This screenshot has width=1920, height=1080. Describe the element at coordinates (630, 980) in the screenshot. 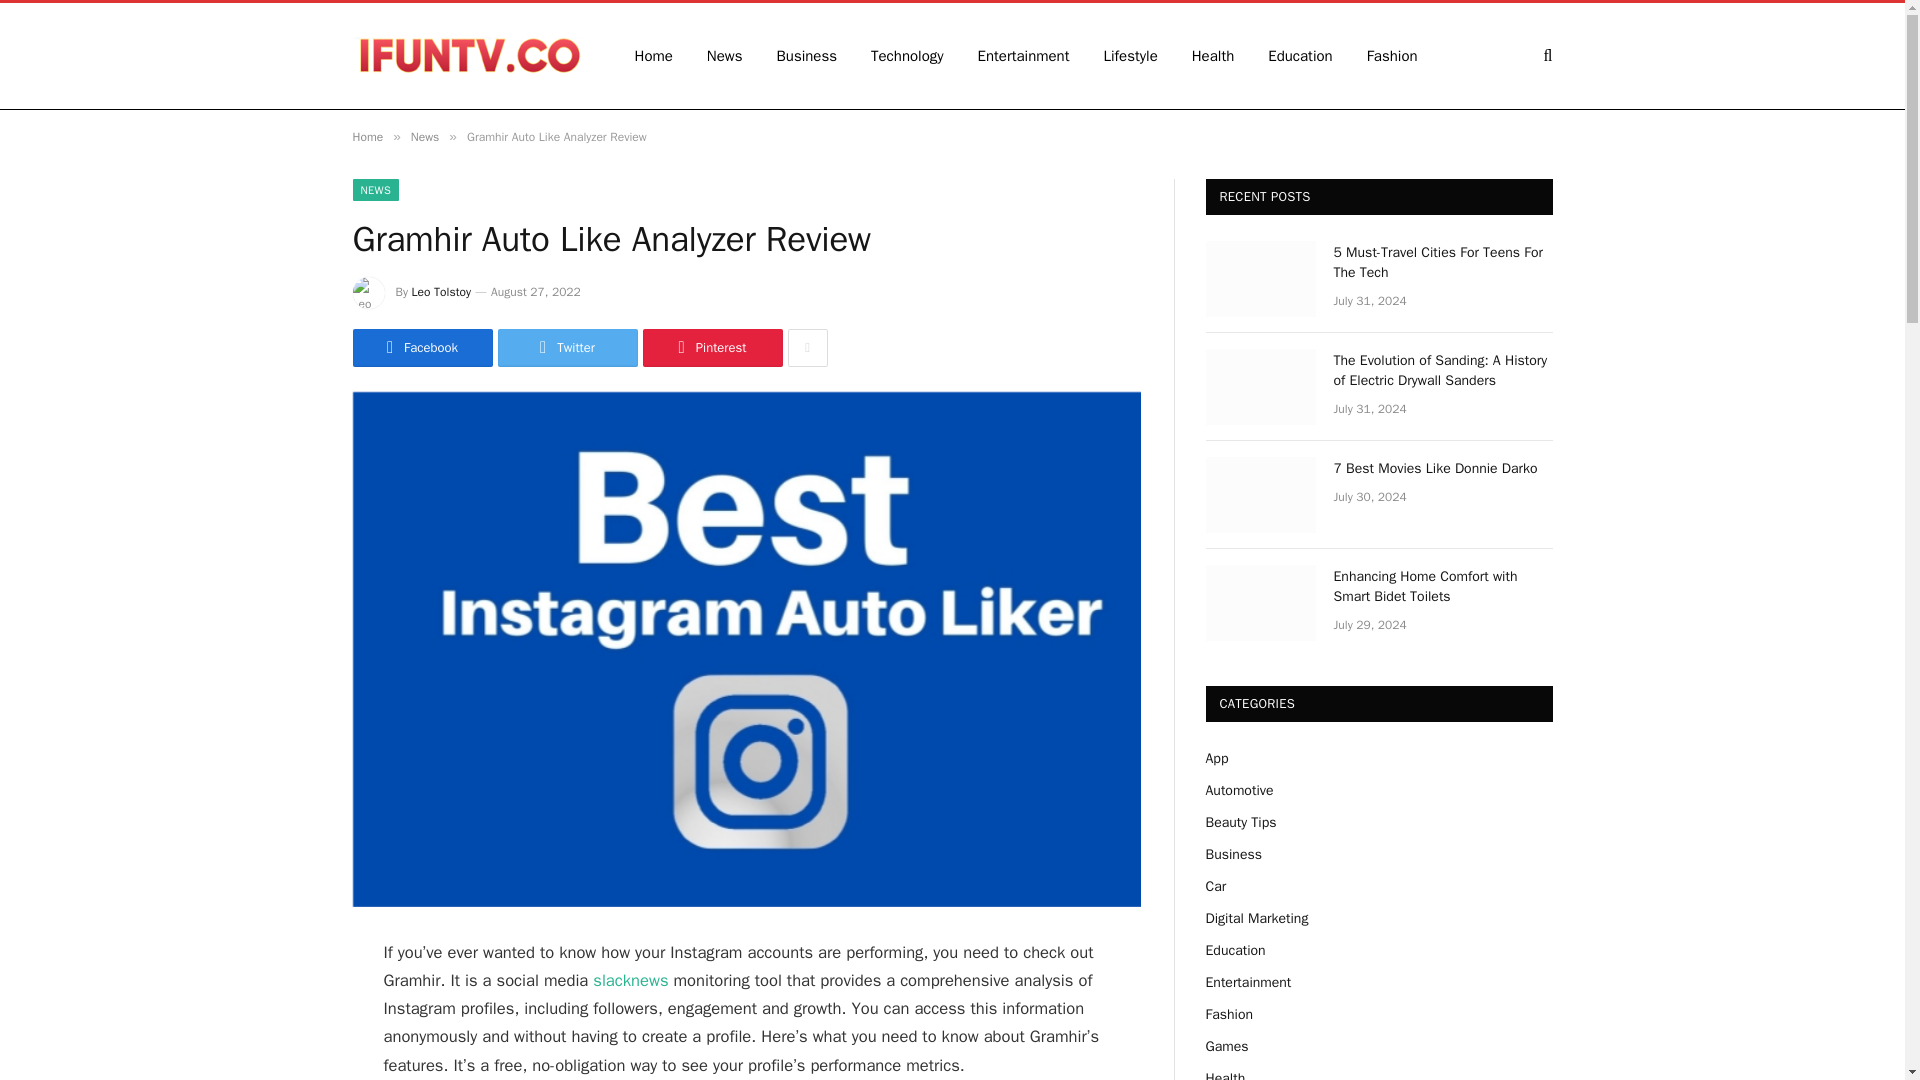

I see `slacknews` at that location.